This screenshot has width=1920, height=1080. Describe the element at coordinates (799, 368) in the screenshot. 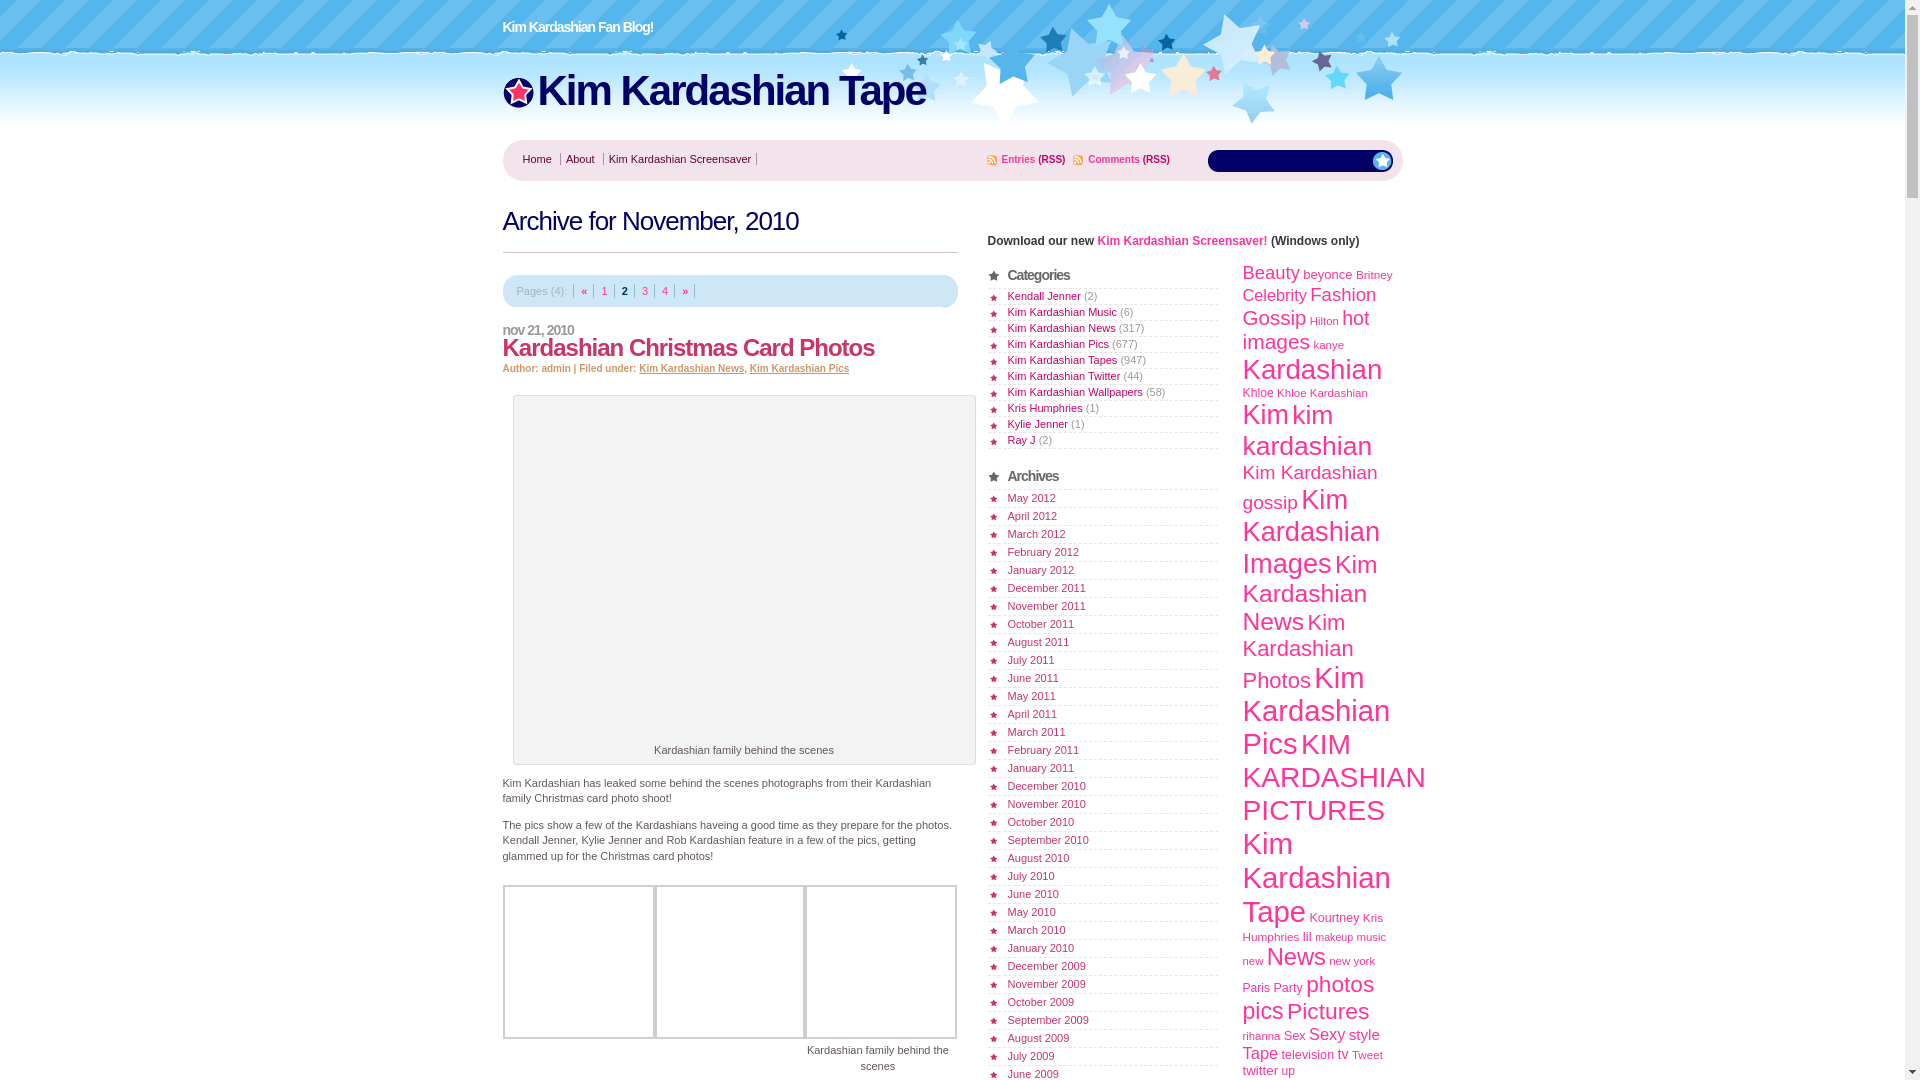

I see `Kim Kardashian Pics` at that location.